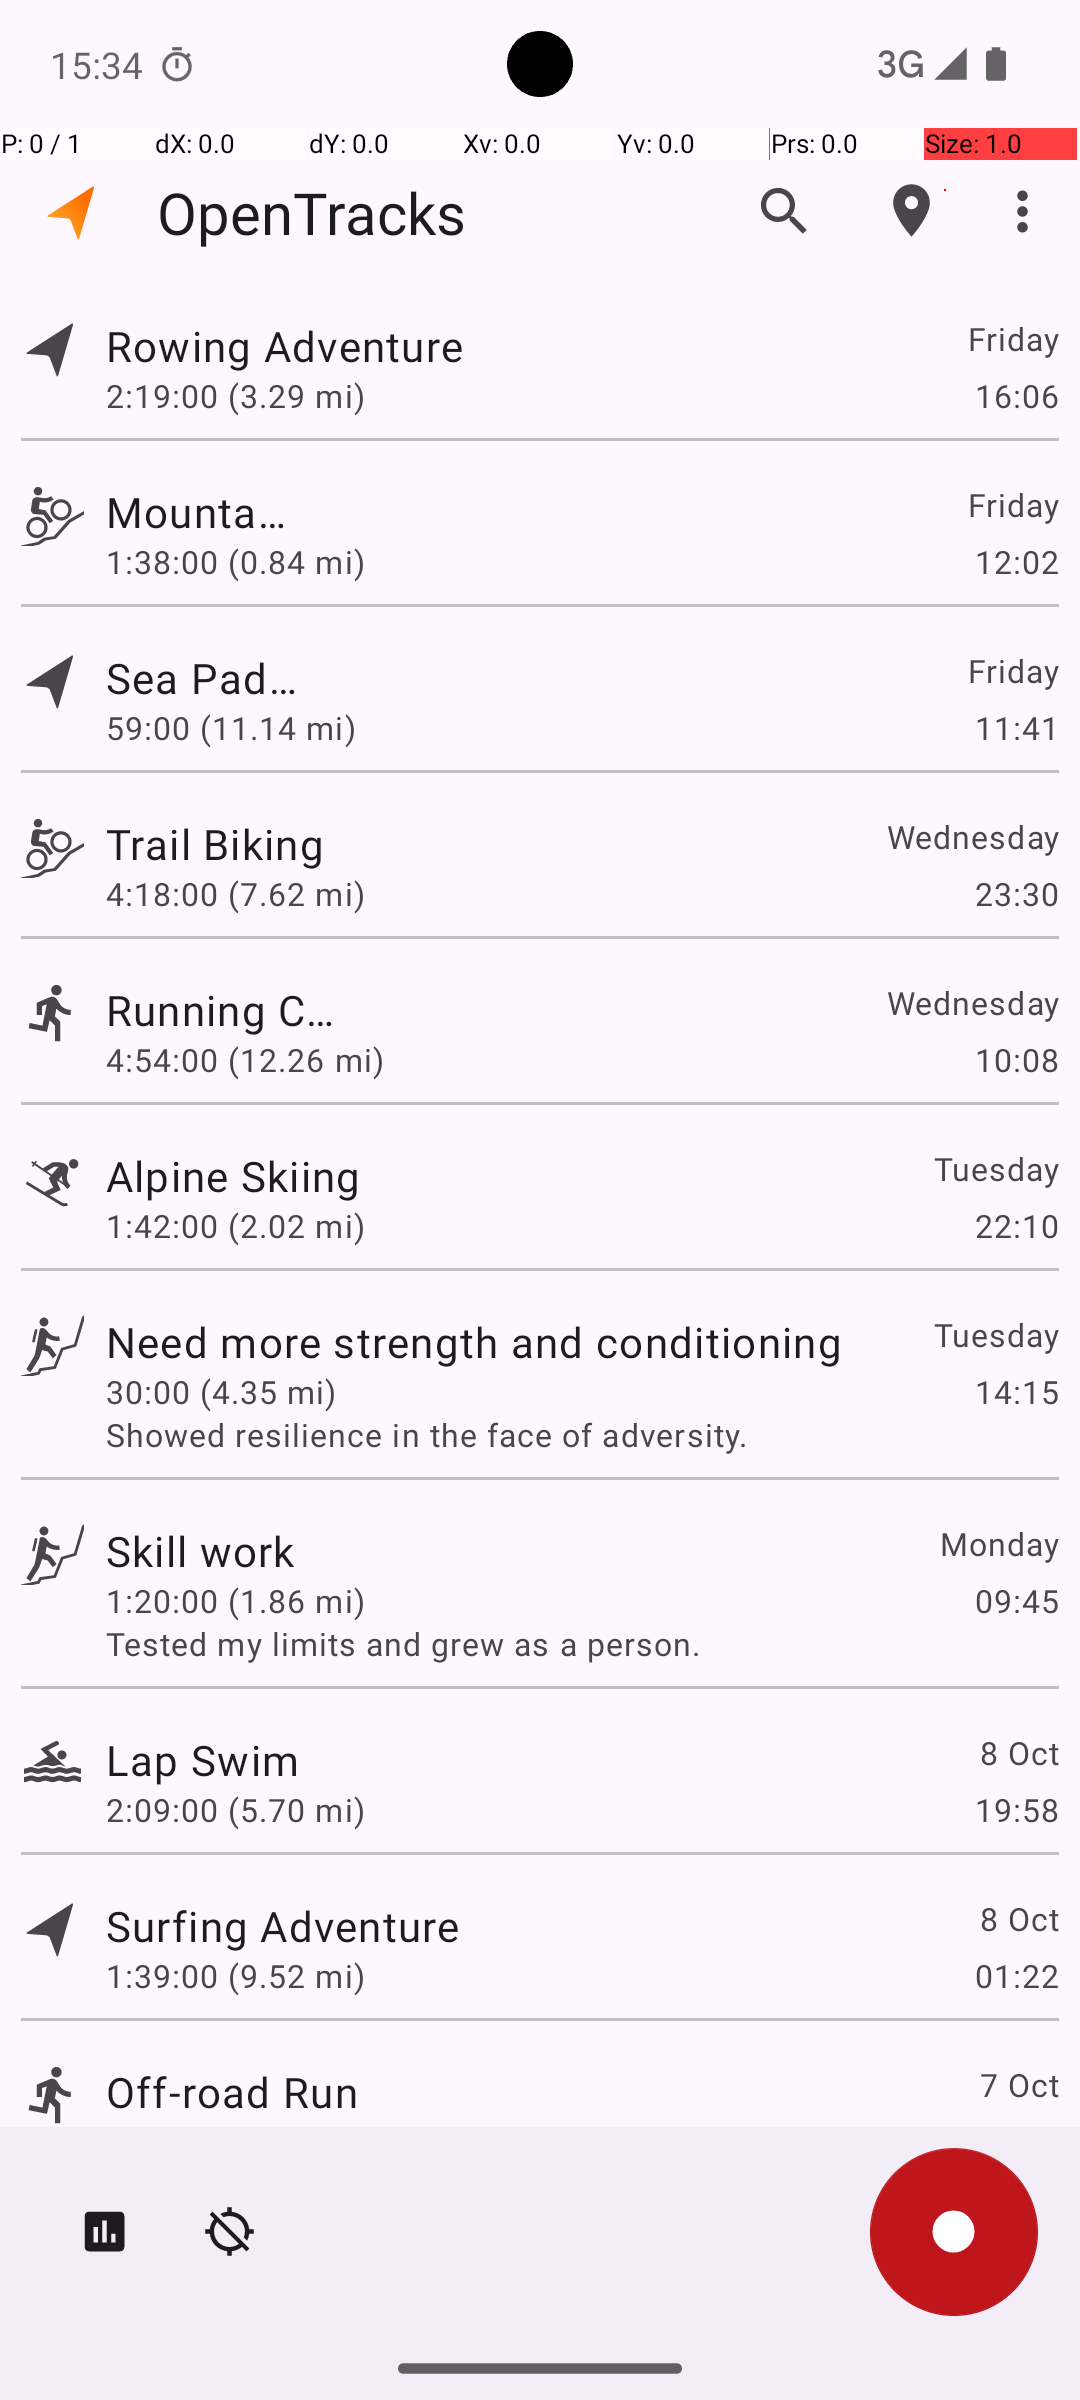  What do you see at coordinates (236, 728) in the screenshot?
I see `59:00 (11.14 mi)` at bounding box center [236, 728].